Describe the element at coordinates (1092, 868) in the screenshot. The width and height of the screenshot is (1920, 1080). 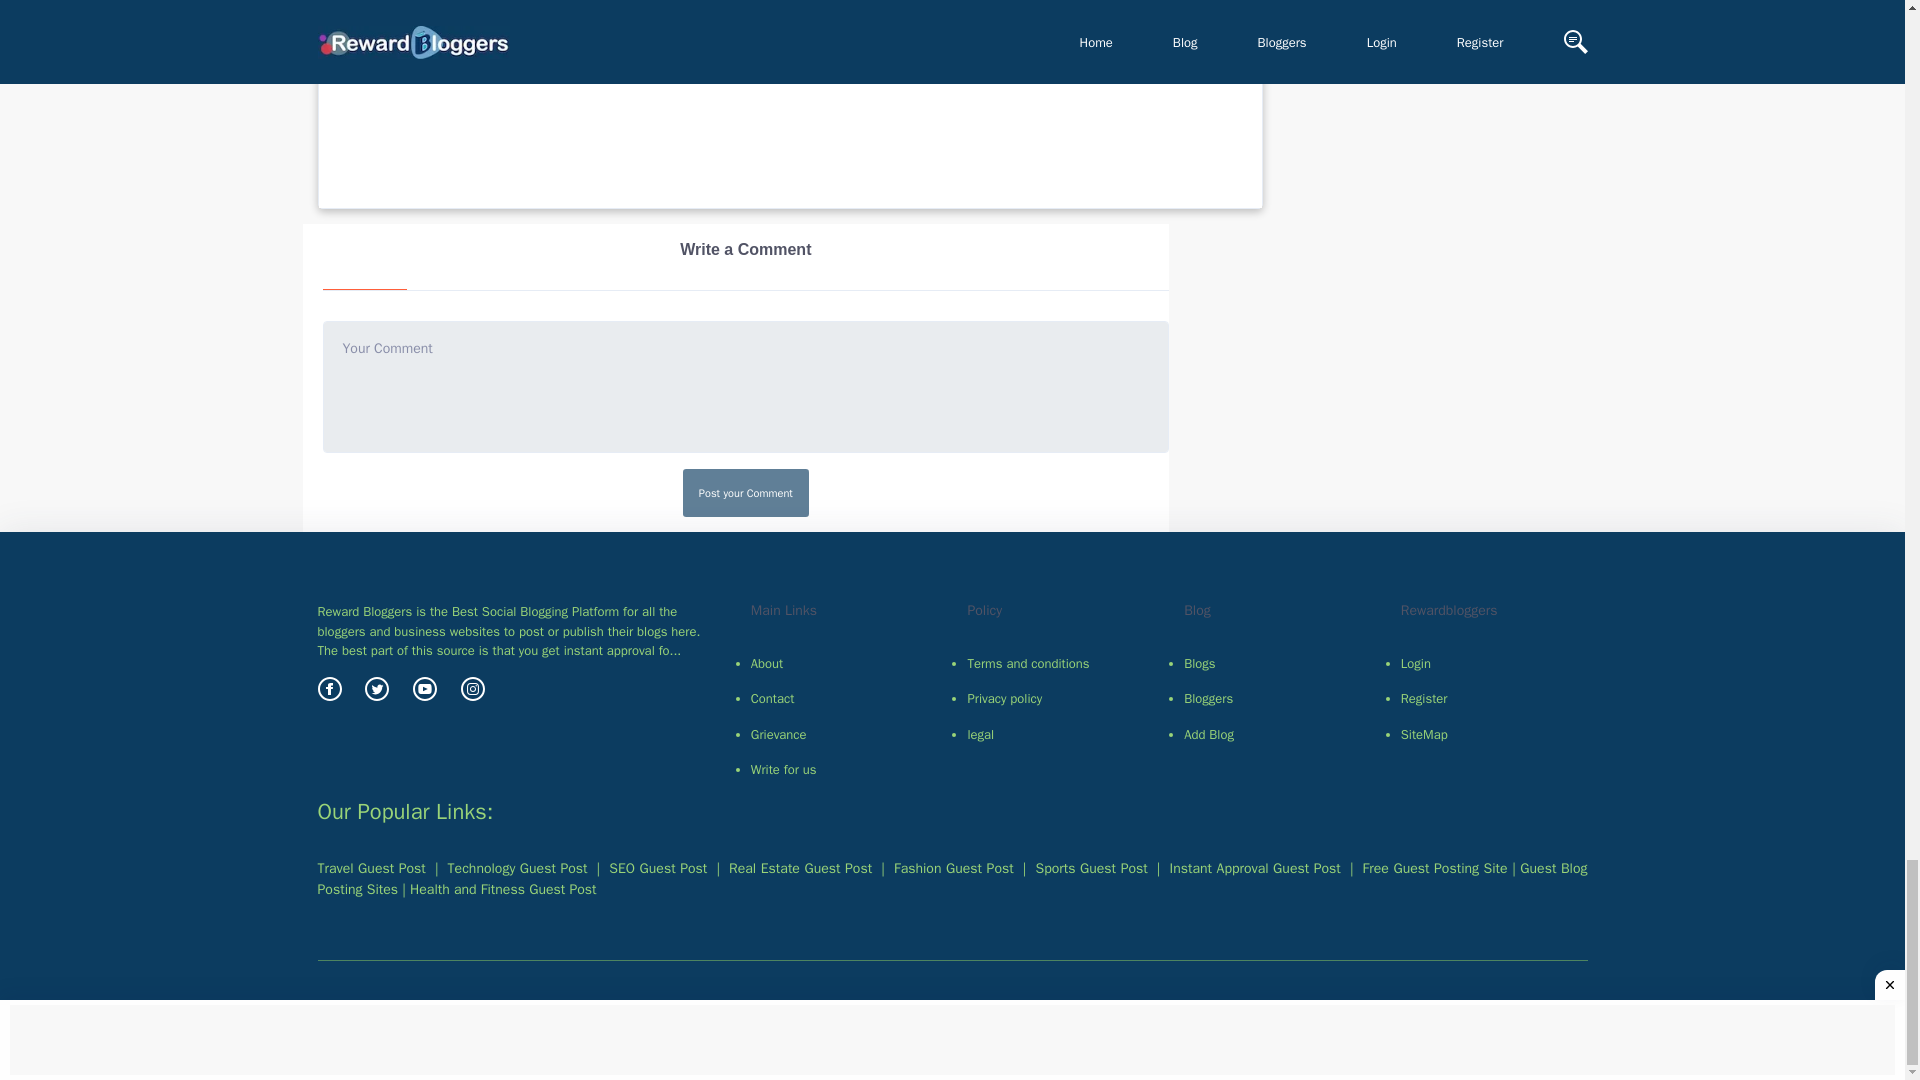
I see `Sports Guest Post` at that location.